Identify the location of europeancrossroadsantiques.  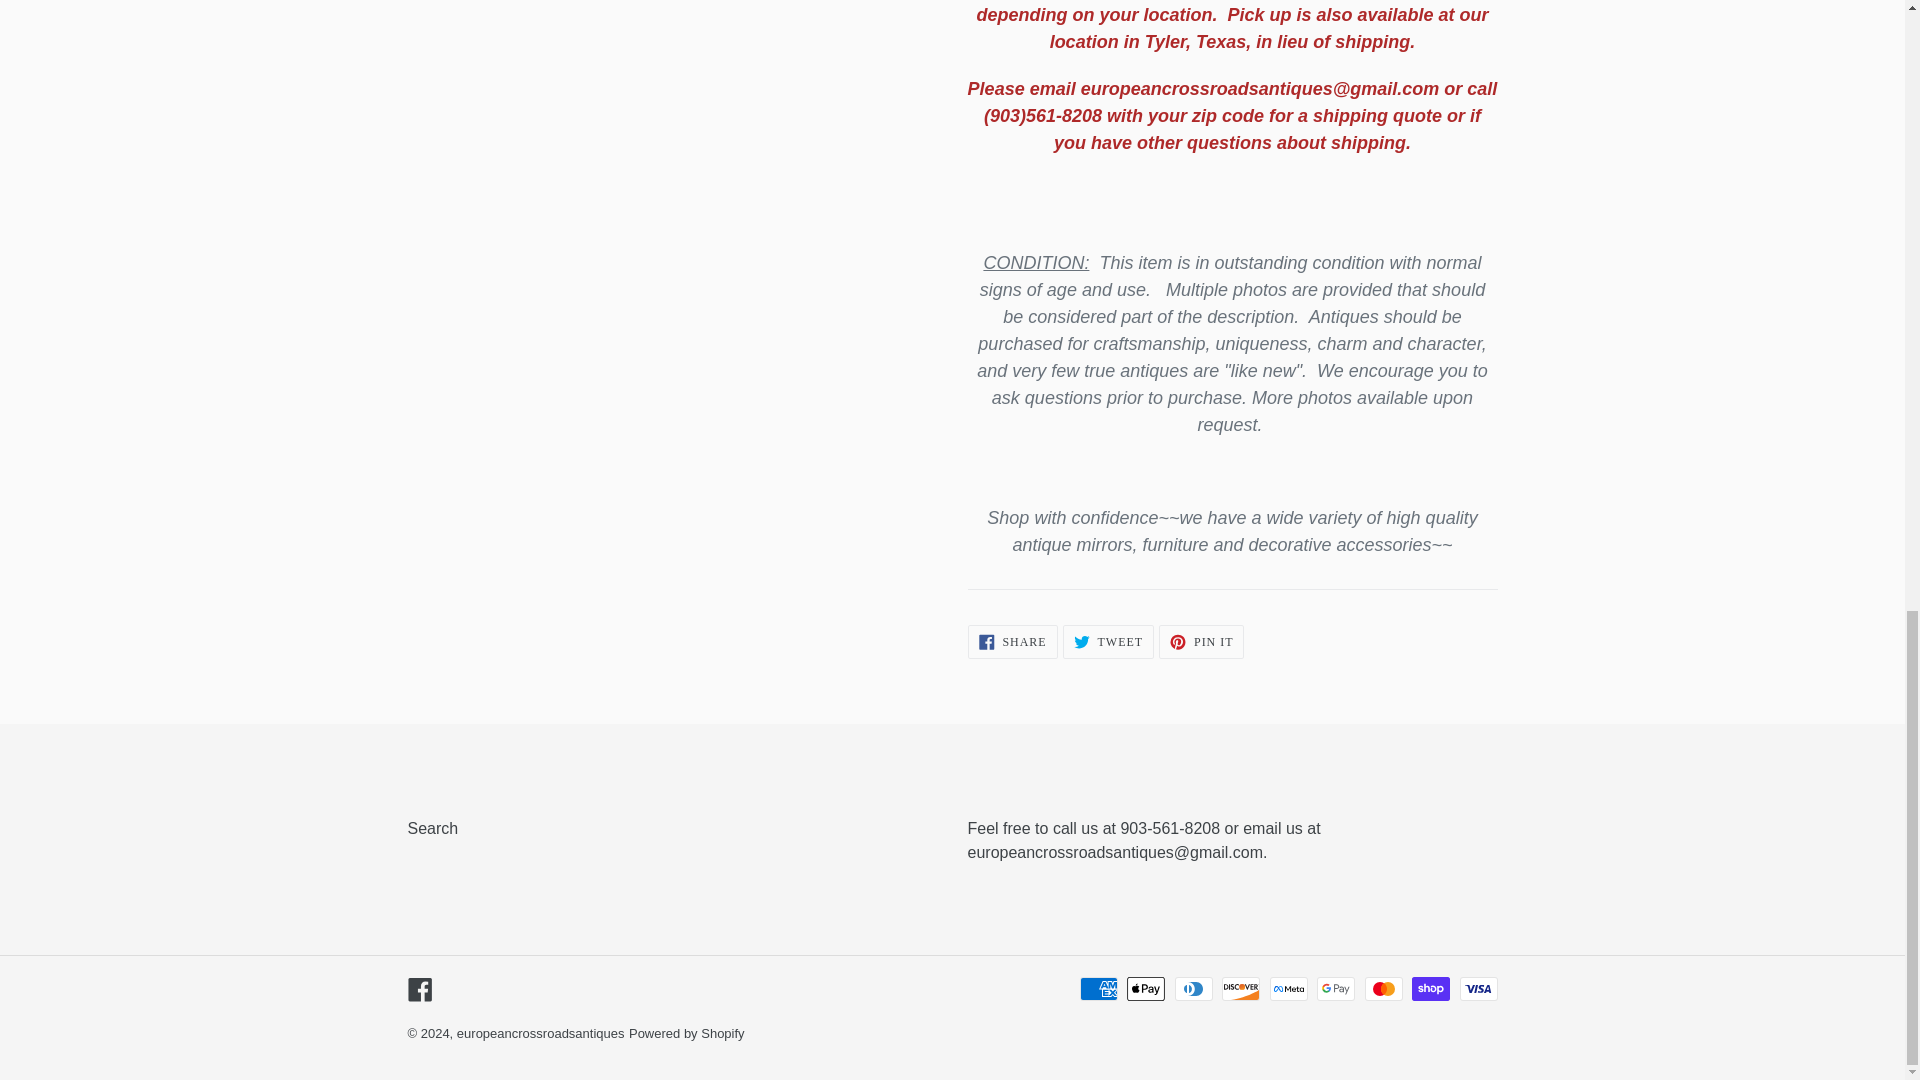
(1202, 642).